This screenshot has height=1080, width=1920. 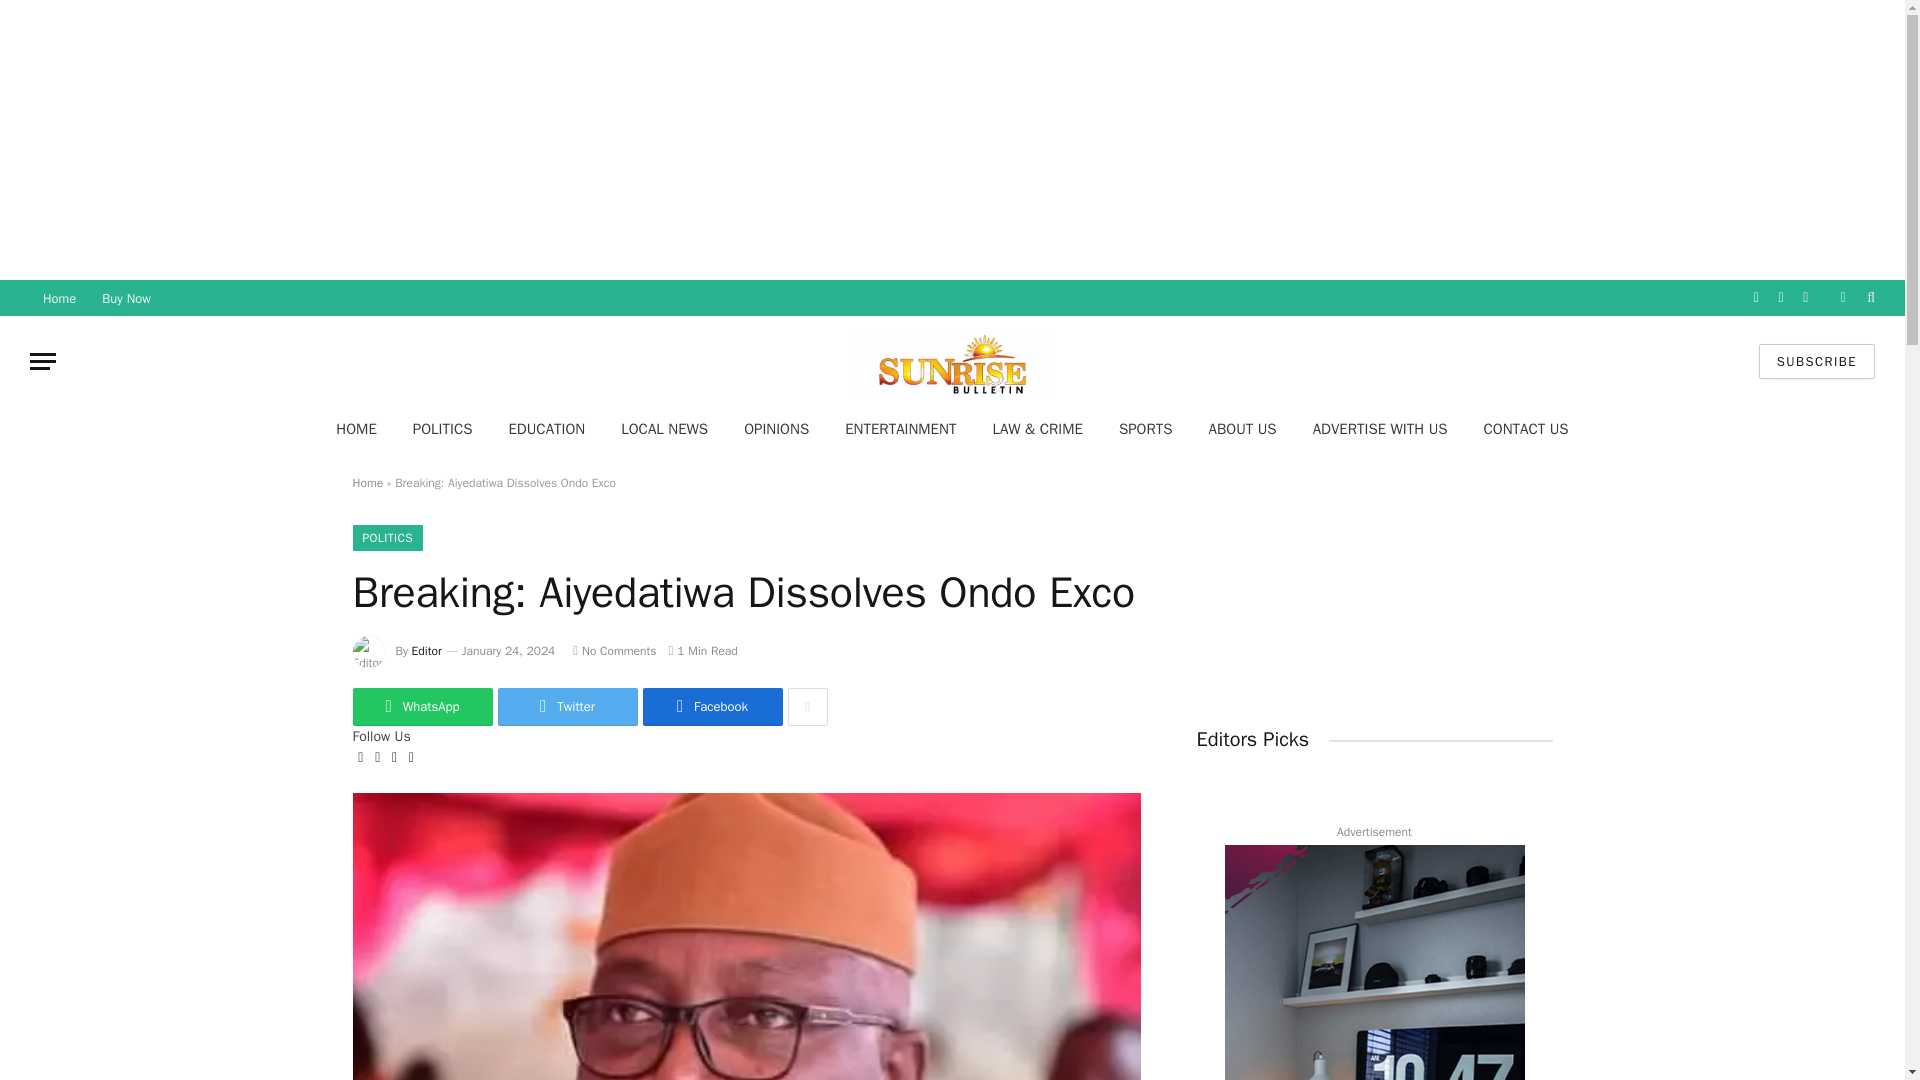 I want to click on LOCAL NEWS, so click(x=664, y=428).